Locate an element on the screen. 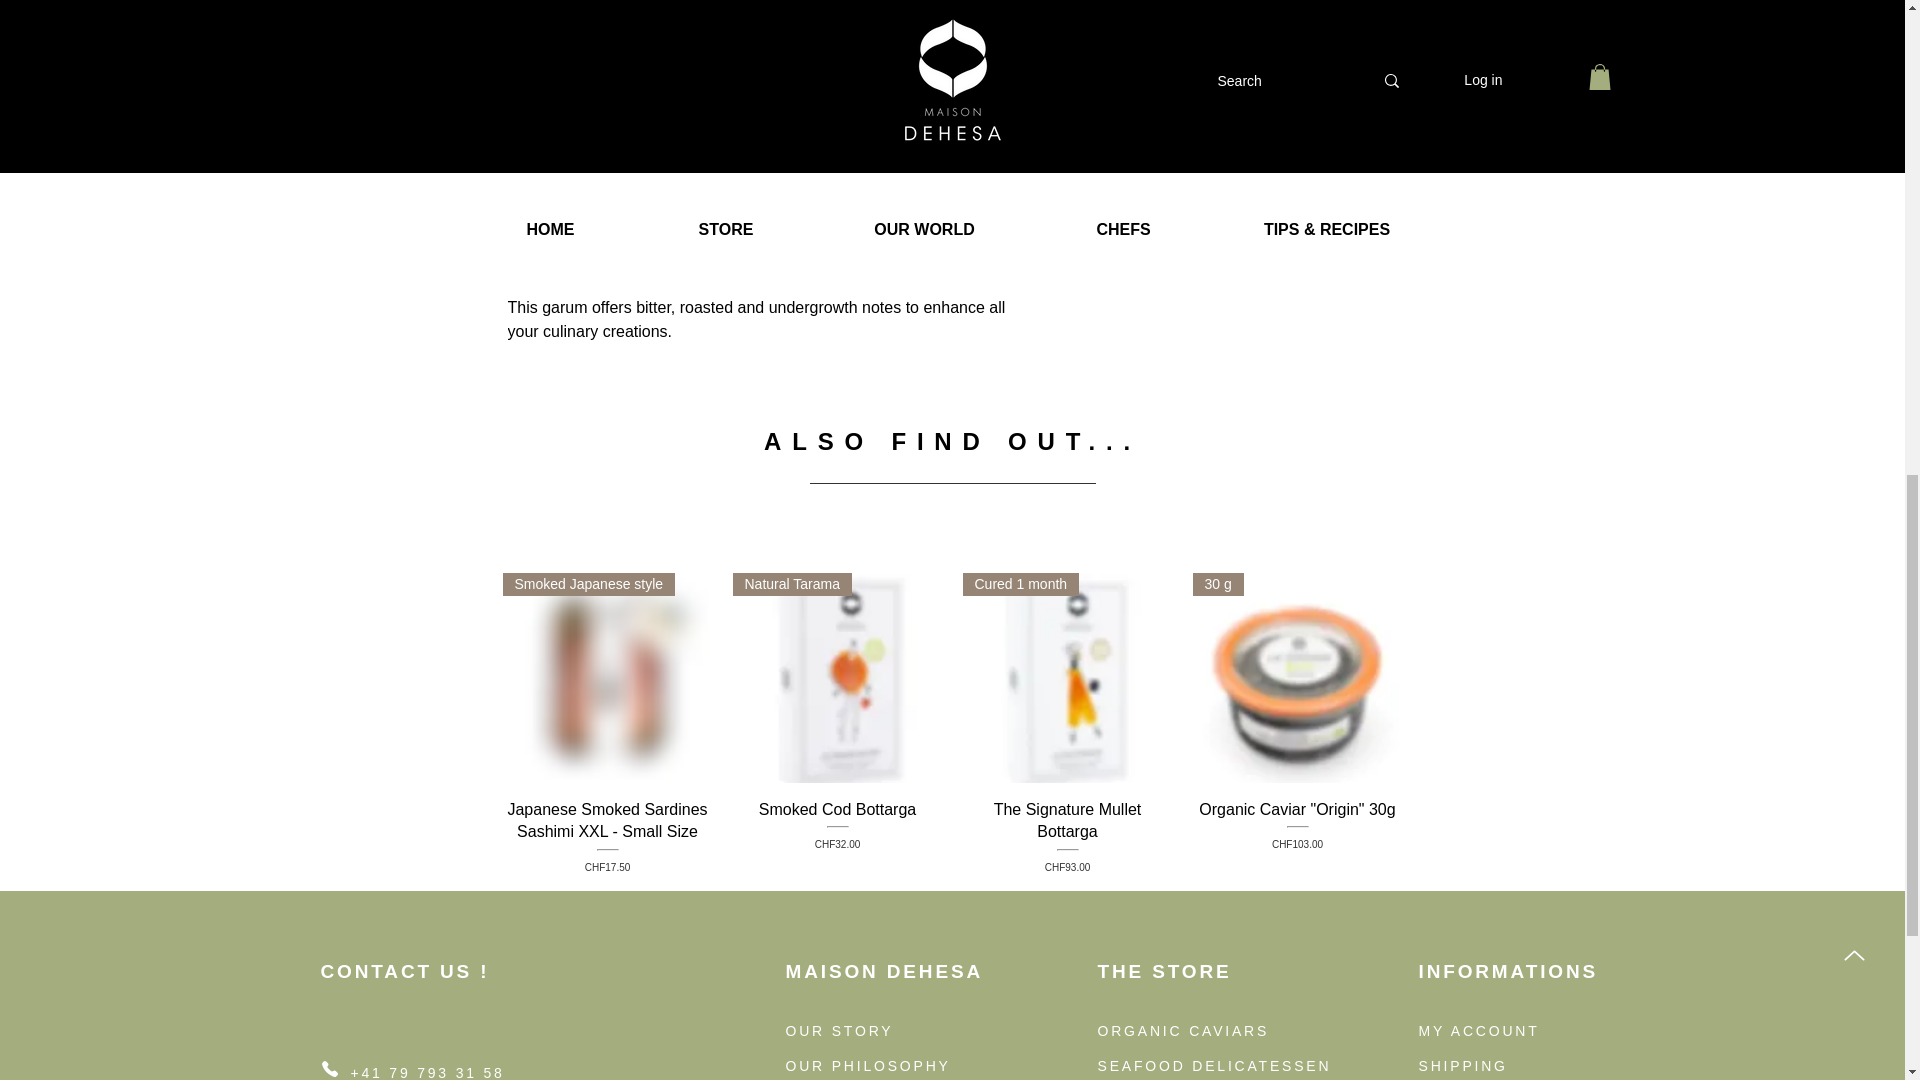 Image resolution: width=1920 pixels, height=1080 pixels. Cured 1 month is located at coordinates (606, 678).